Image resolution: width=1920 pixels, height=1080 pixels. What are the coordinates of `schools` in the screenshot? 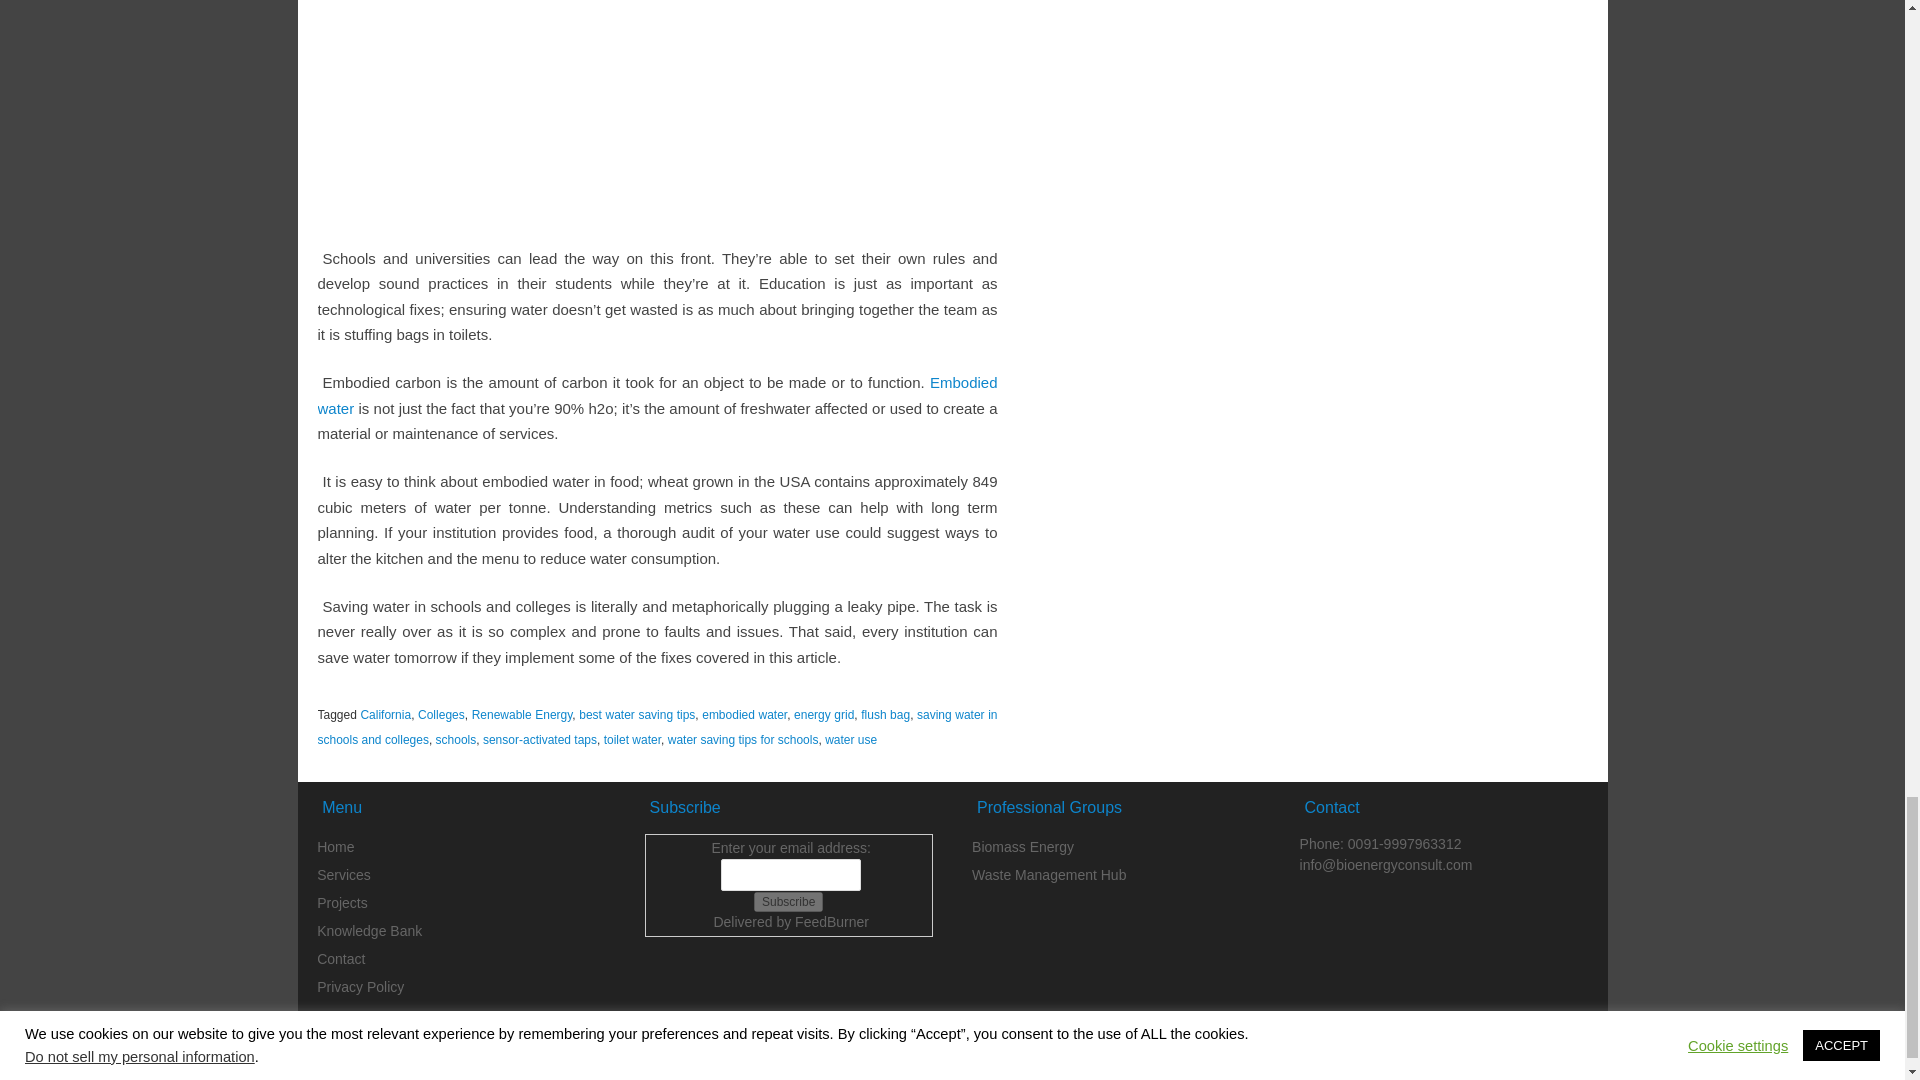 It's located at (456, 740).